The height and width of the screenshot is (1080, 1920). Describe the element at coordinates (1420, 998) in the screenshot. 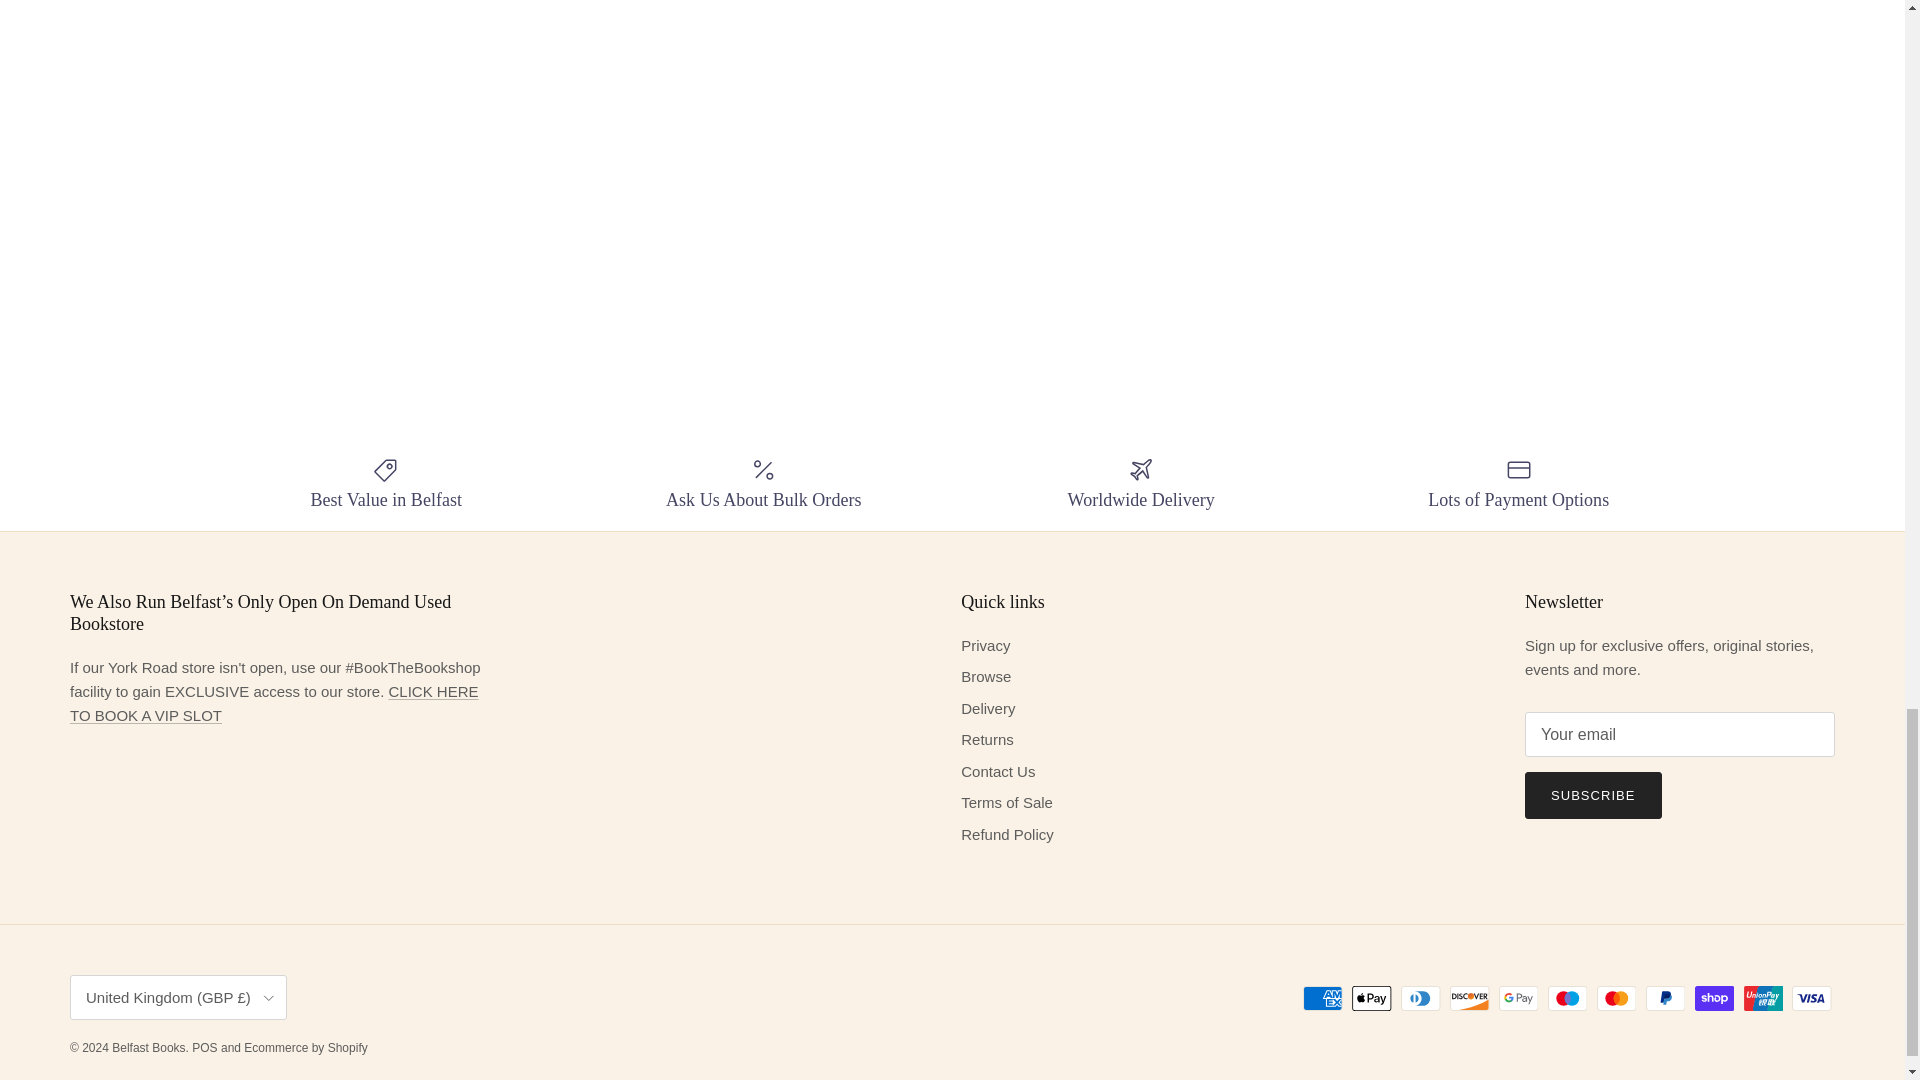

I see `Diners Club` at that location.